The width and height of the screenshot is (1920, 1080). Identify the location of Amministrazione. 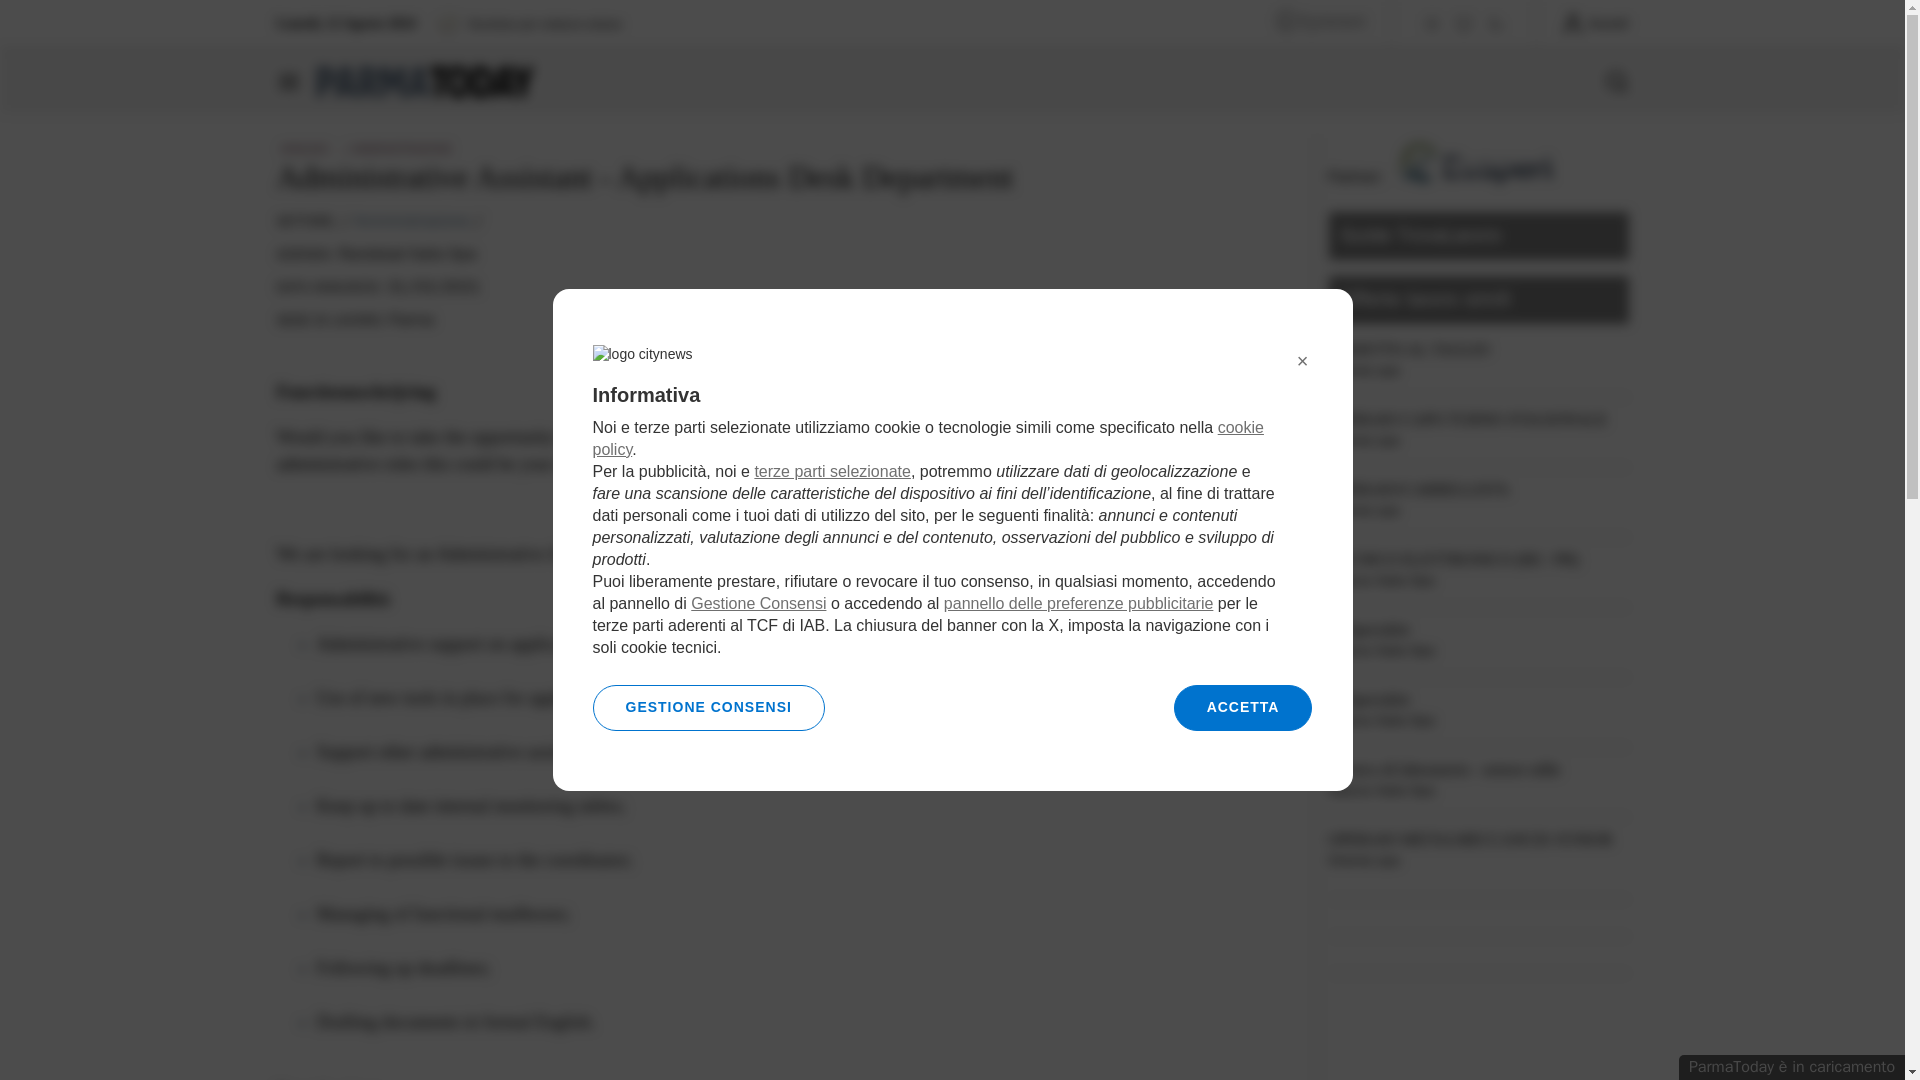
(410, 220).